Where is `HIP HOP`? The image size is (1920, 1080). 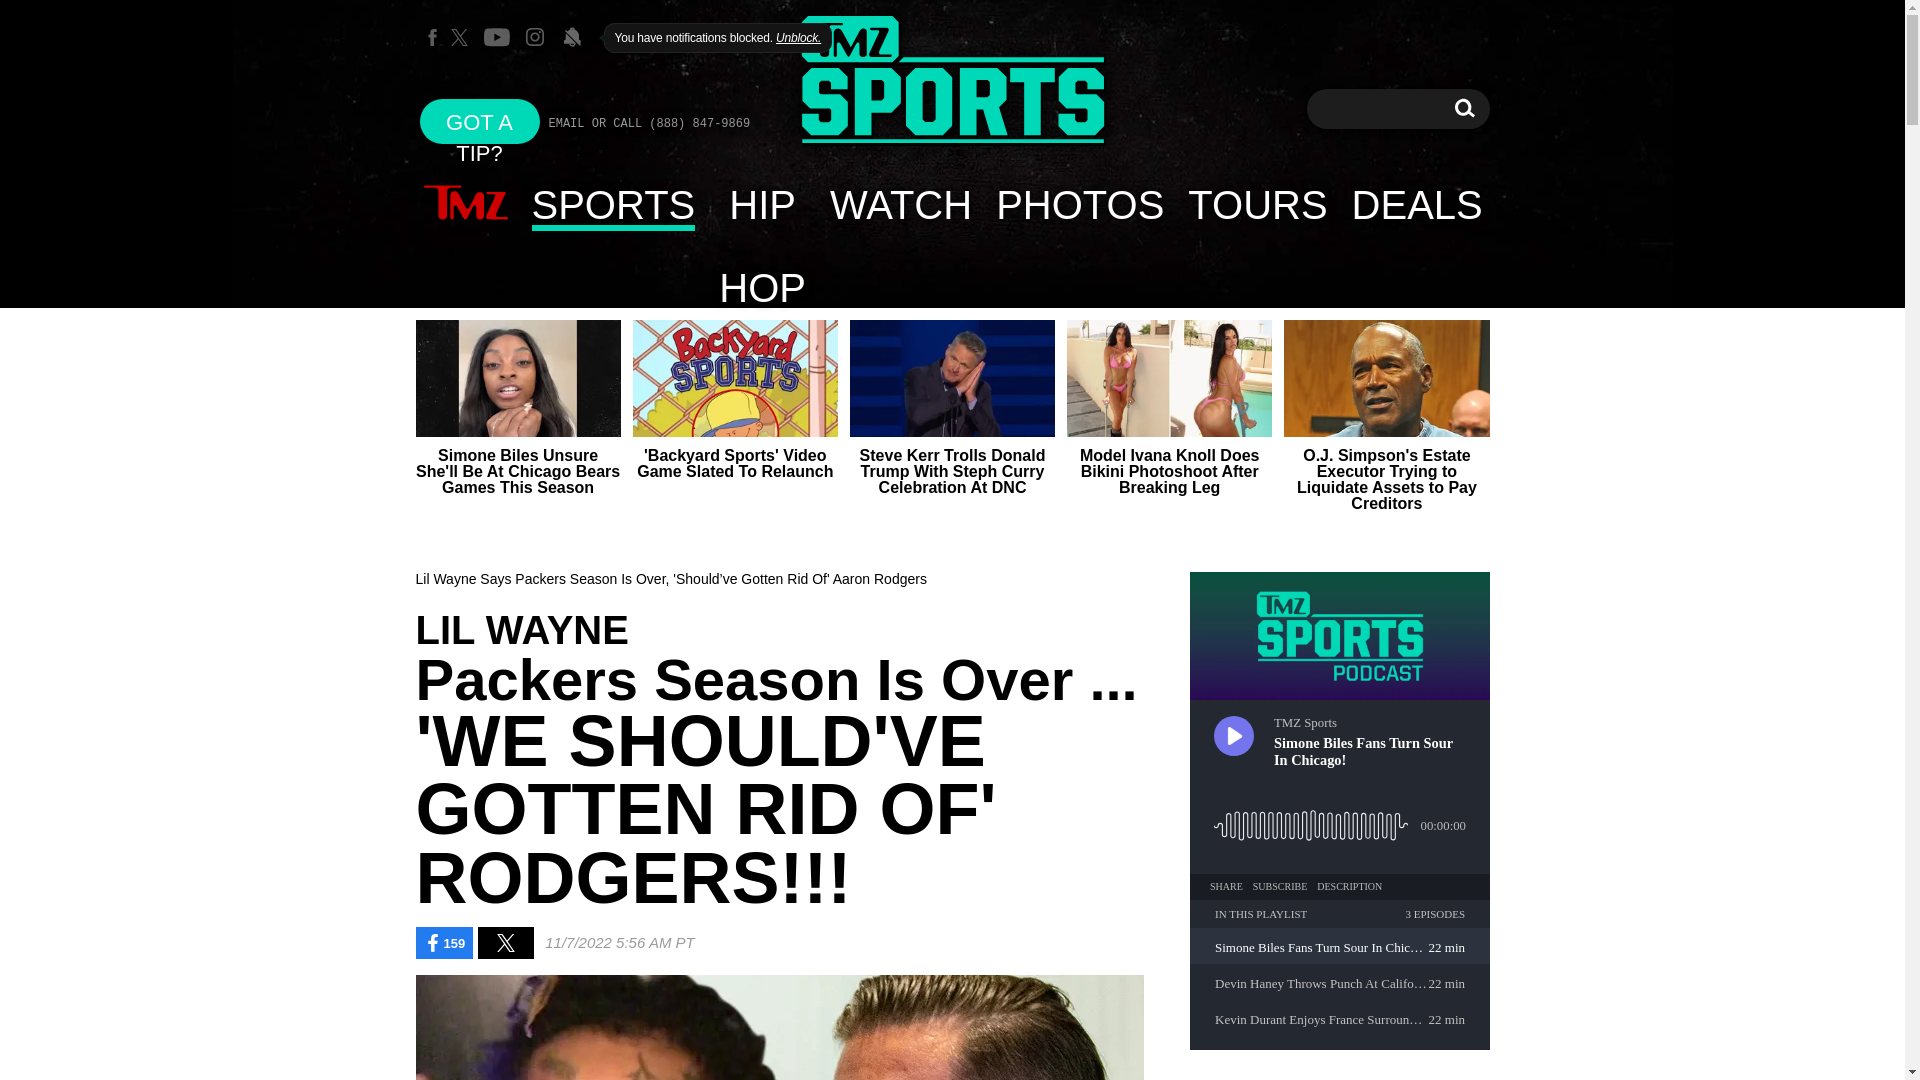 HIP HOP is located at coordinates (1464, 108).